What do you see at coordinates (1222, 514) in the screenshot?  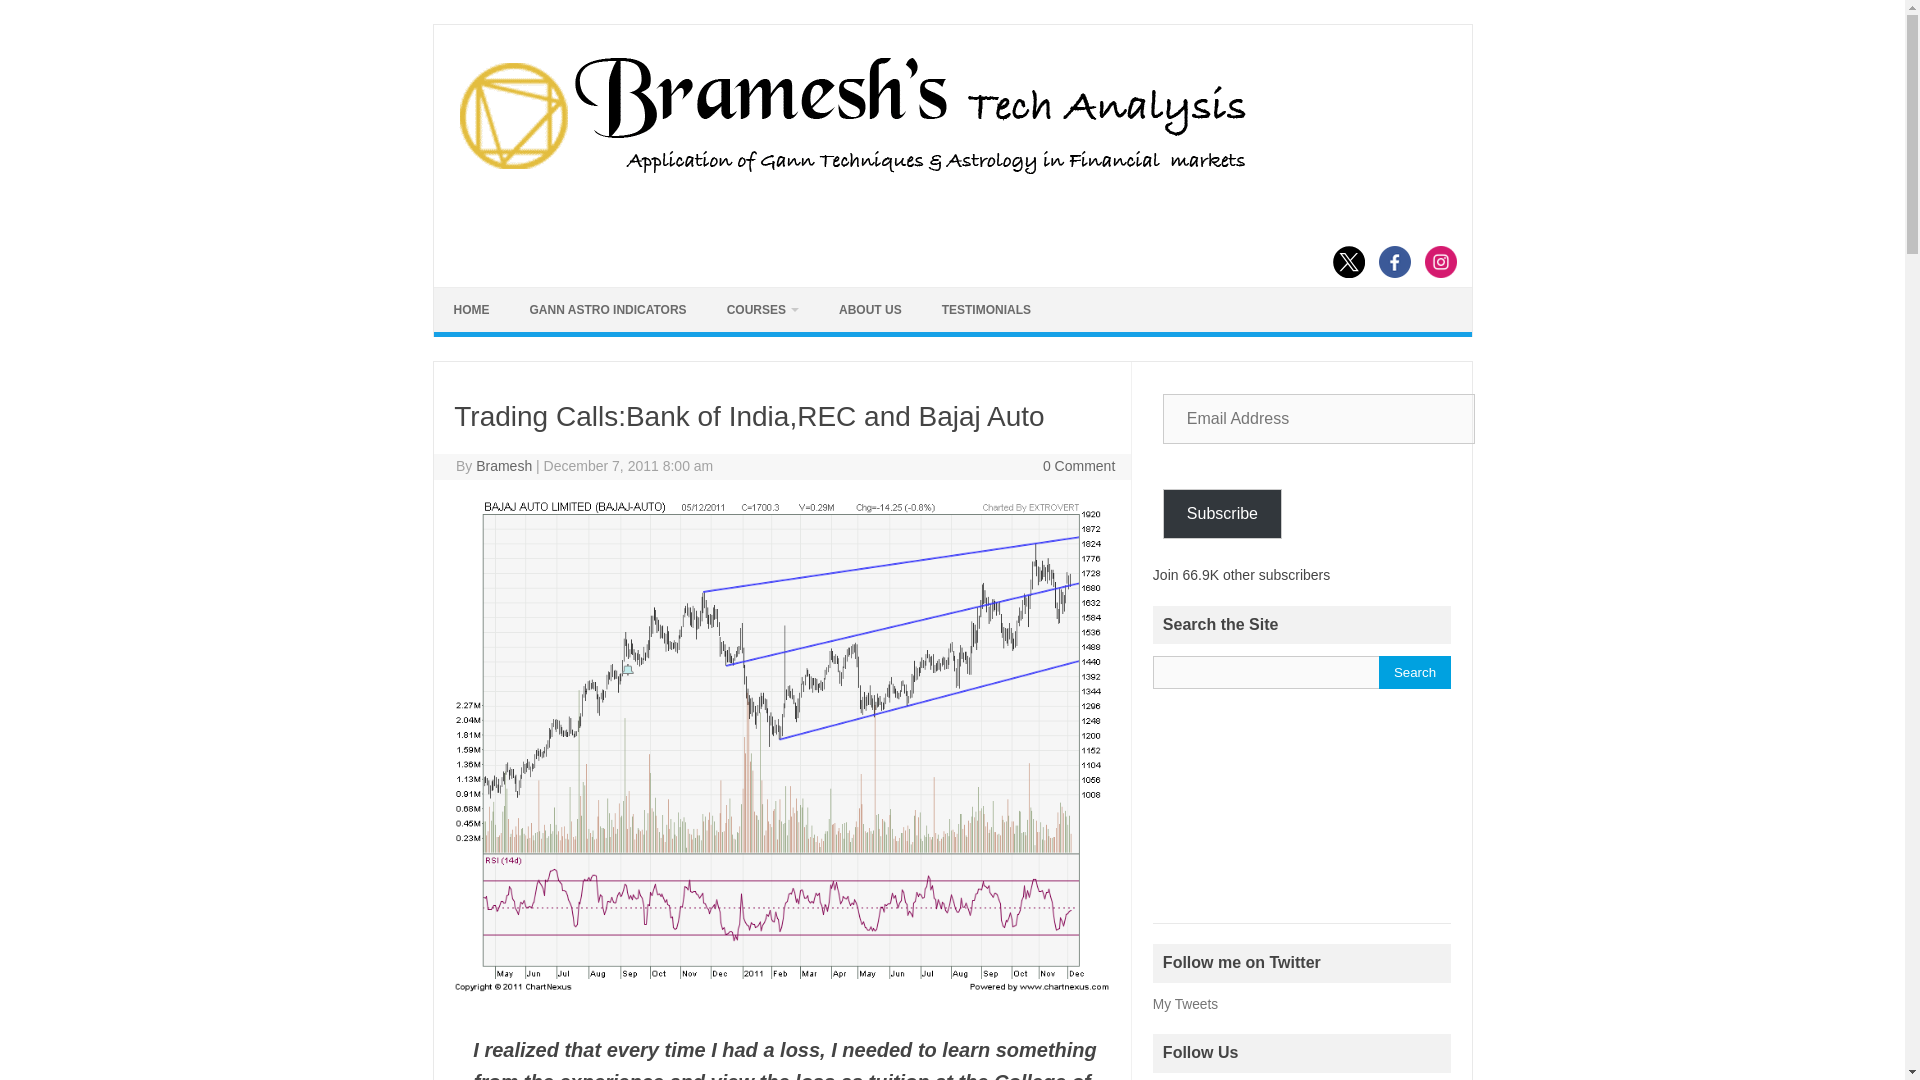 I see `Subscribe` at bounding box center [1222, 514].